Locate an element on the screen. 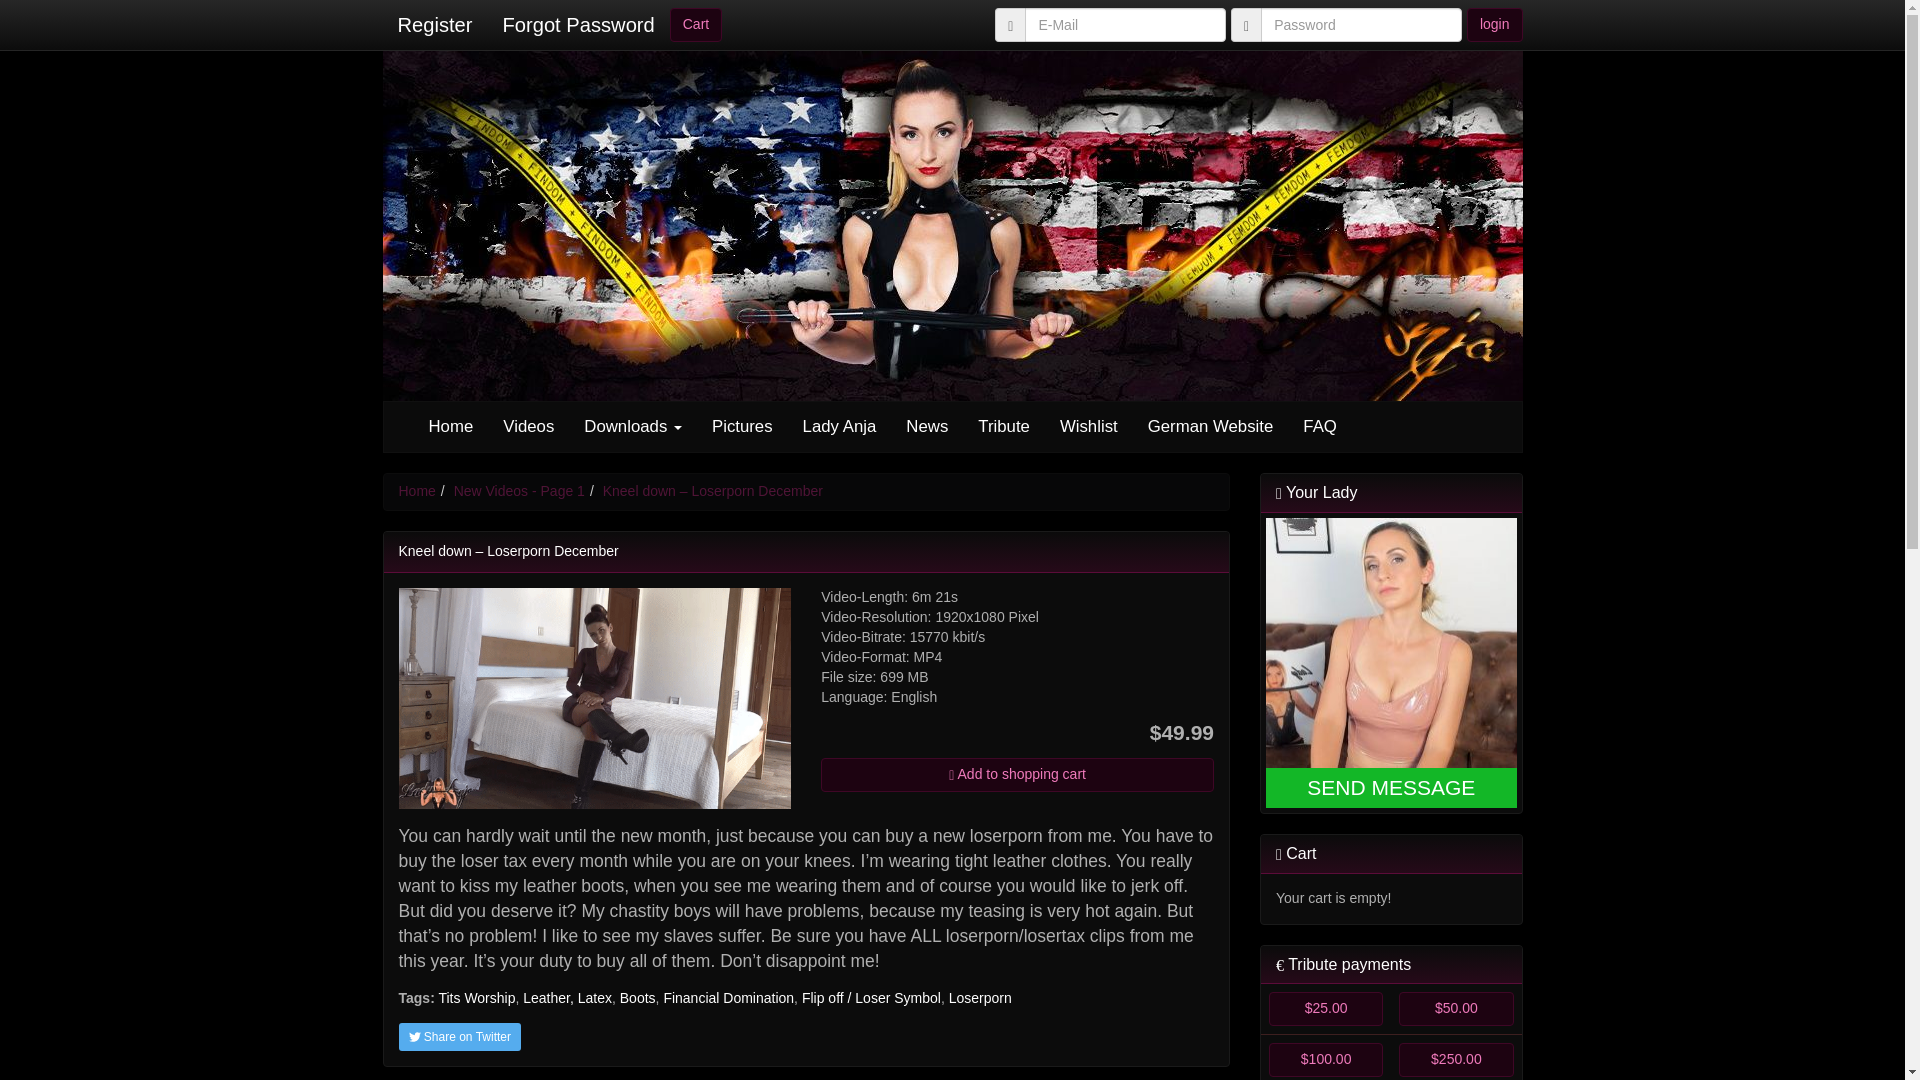 Image resolution: width=1920 pixels, height=1080 pixels. Downloads is located at coordinates (632, 426).